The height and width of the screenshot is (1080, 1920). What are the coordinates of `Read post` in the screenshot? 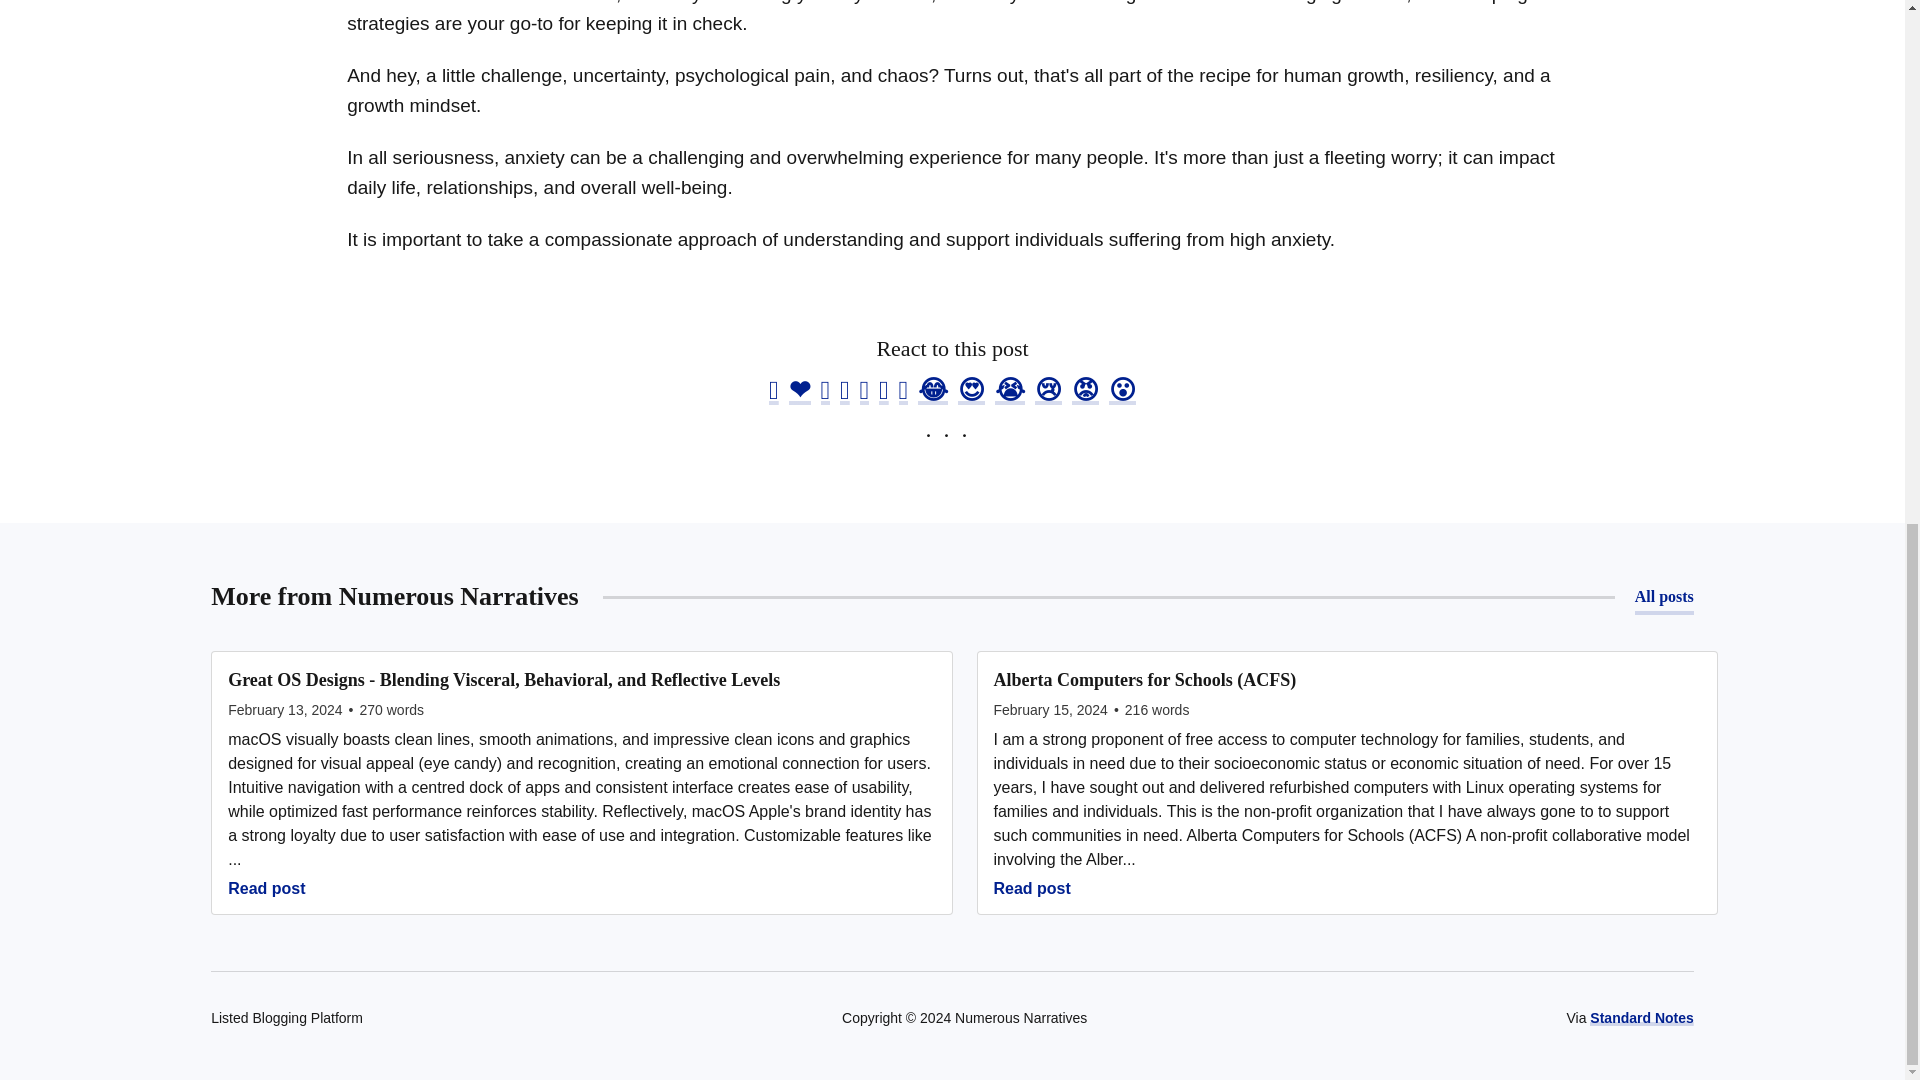 It's located at (1348, 888).